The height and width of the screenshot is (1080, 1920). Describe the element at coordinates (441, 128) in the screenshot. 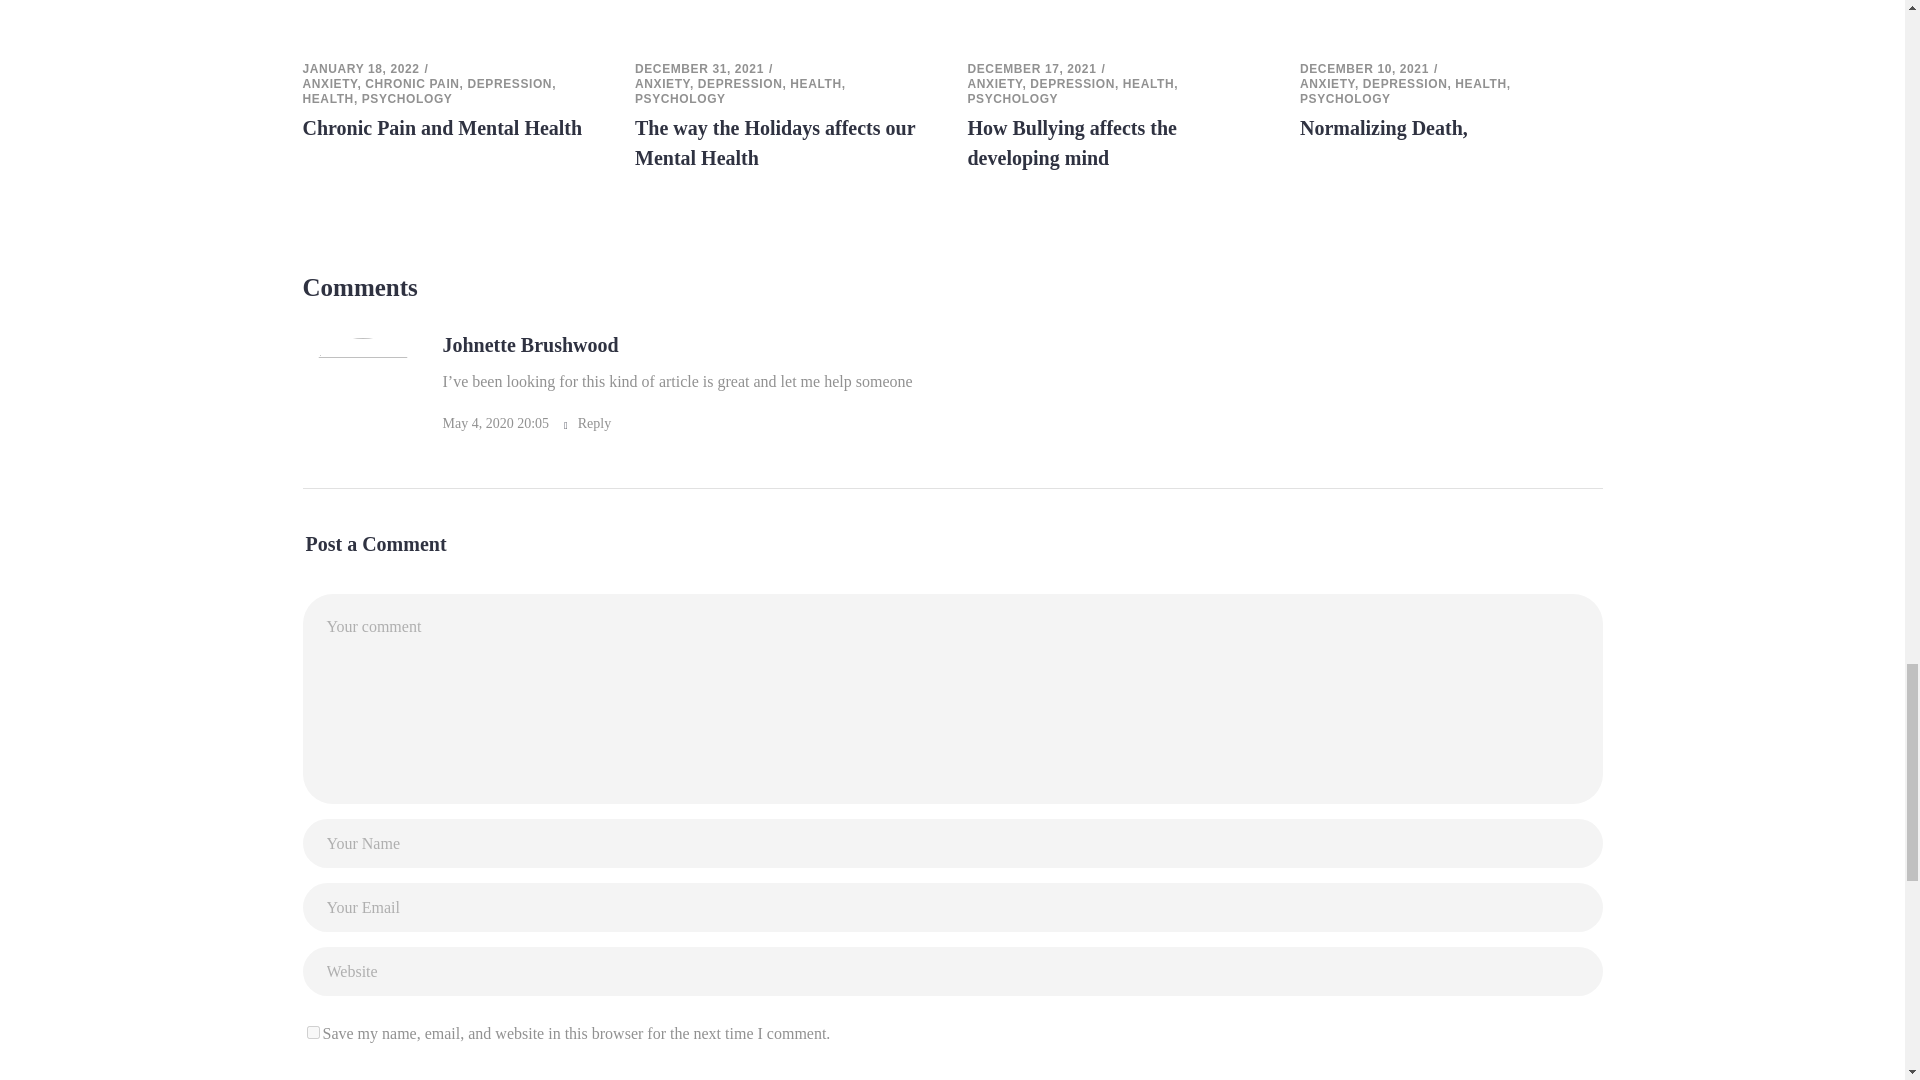

I see `Chronic Pain and Mental Health` at that location.